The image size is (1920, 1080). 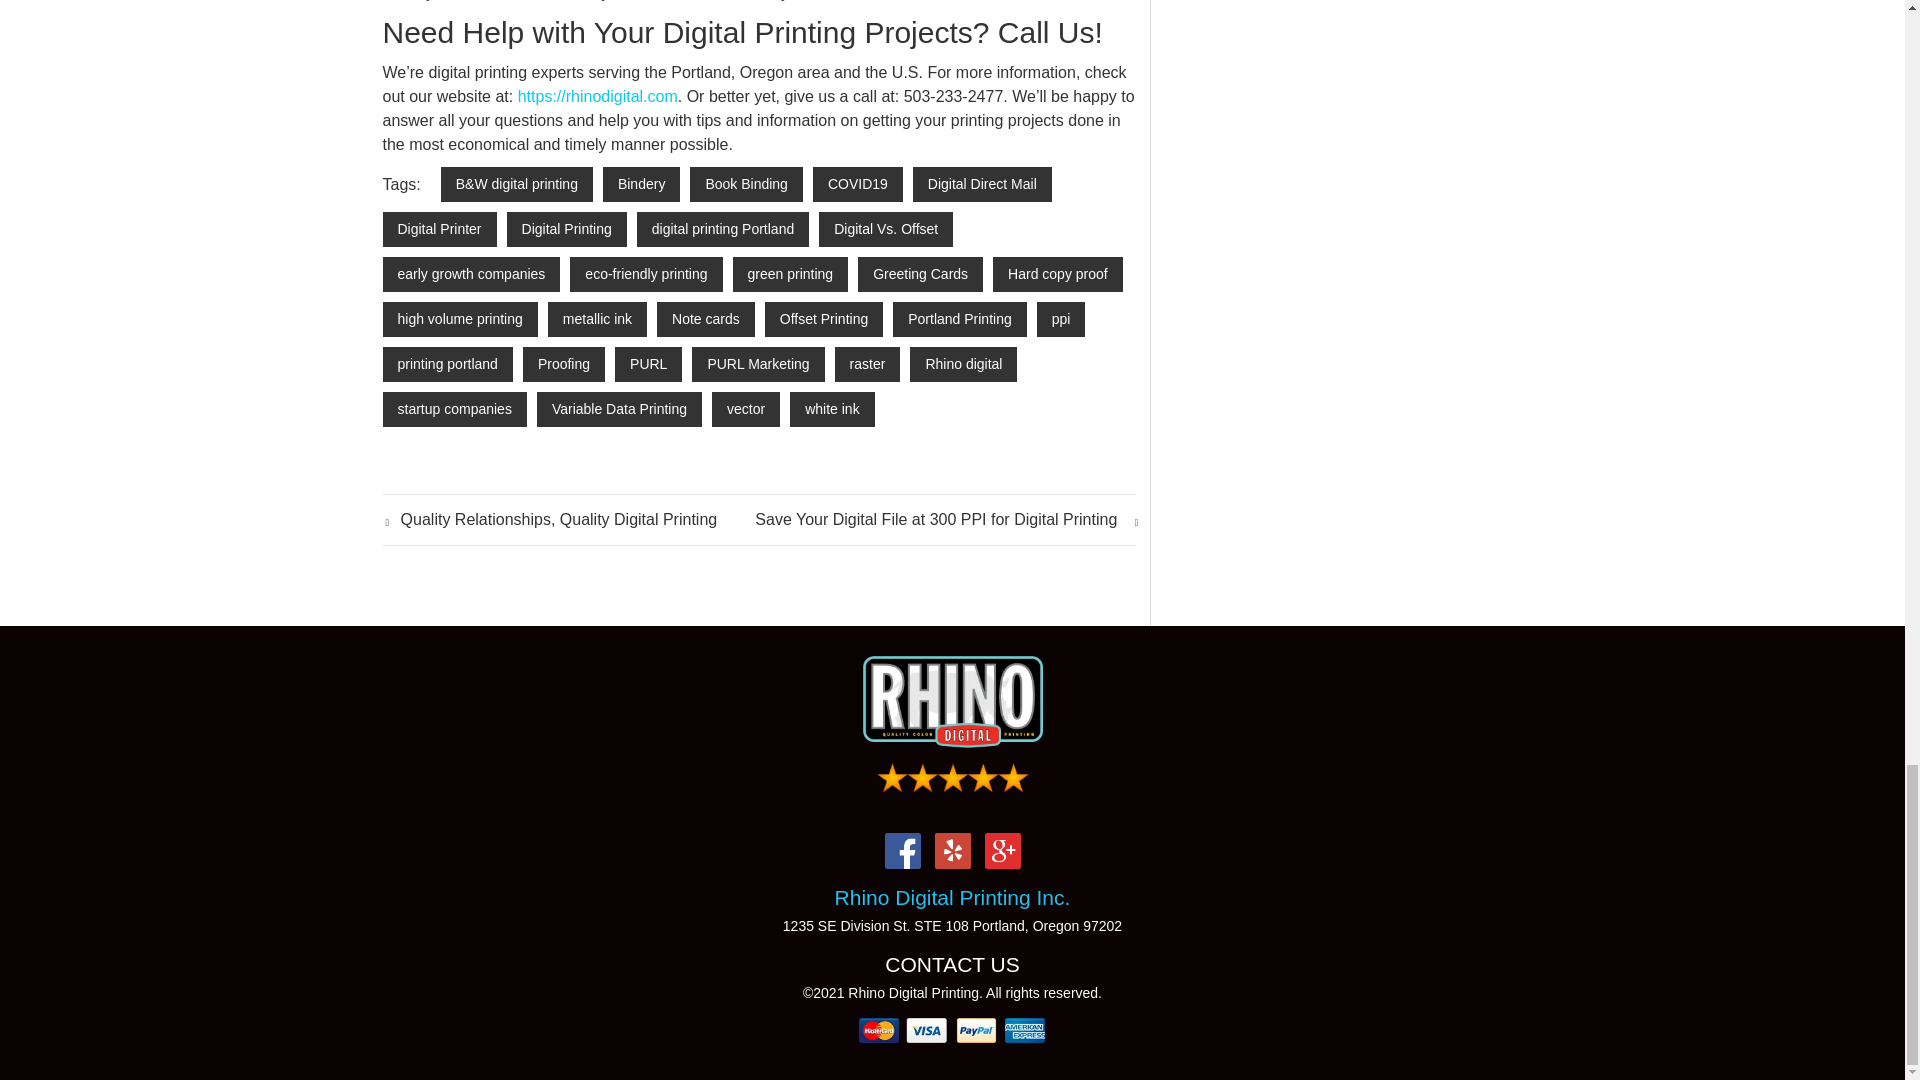 What do you see at coordinates (566, 229) in the screenshot?
I see `Digital Printing` at bounding box center [566, 229].